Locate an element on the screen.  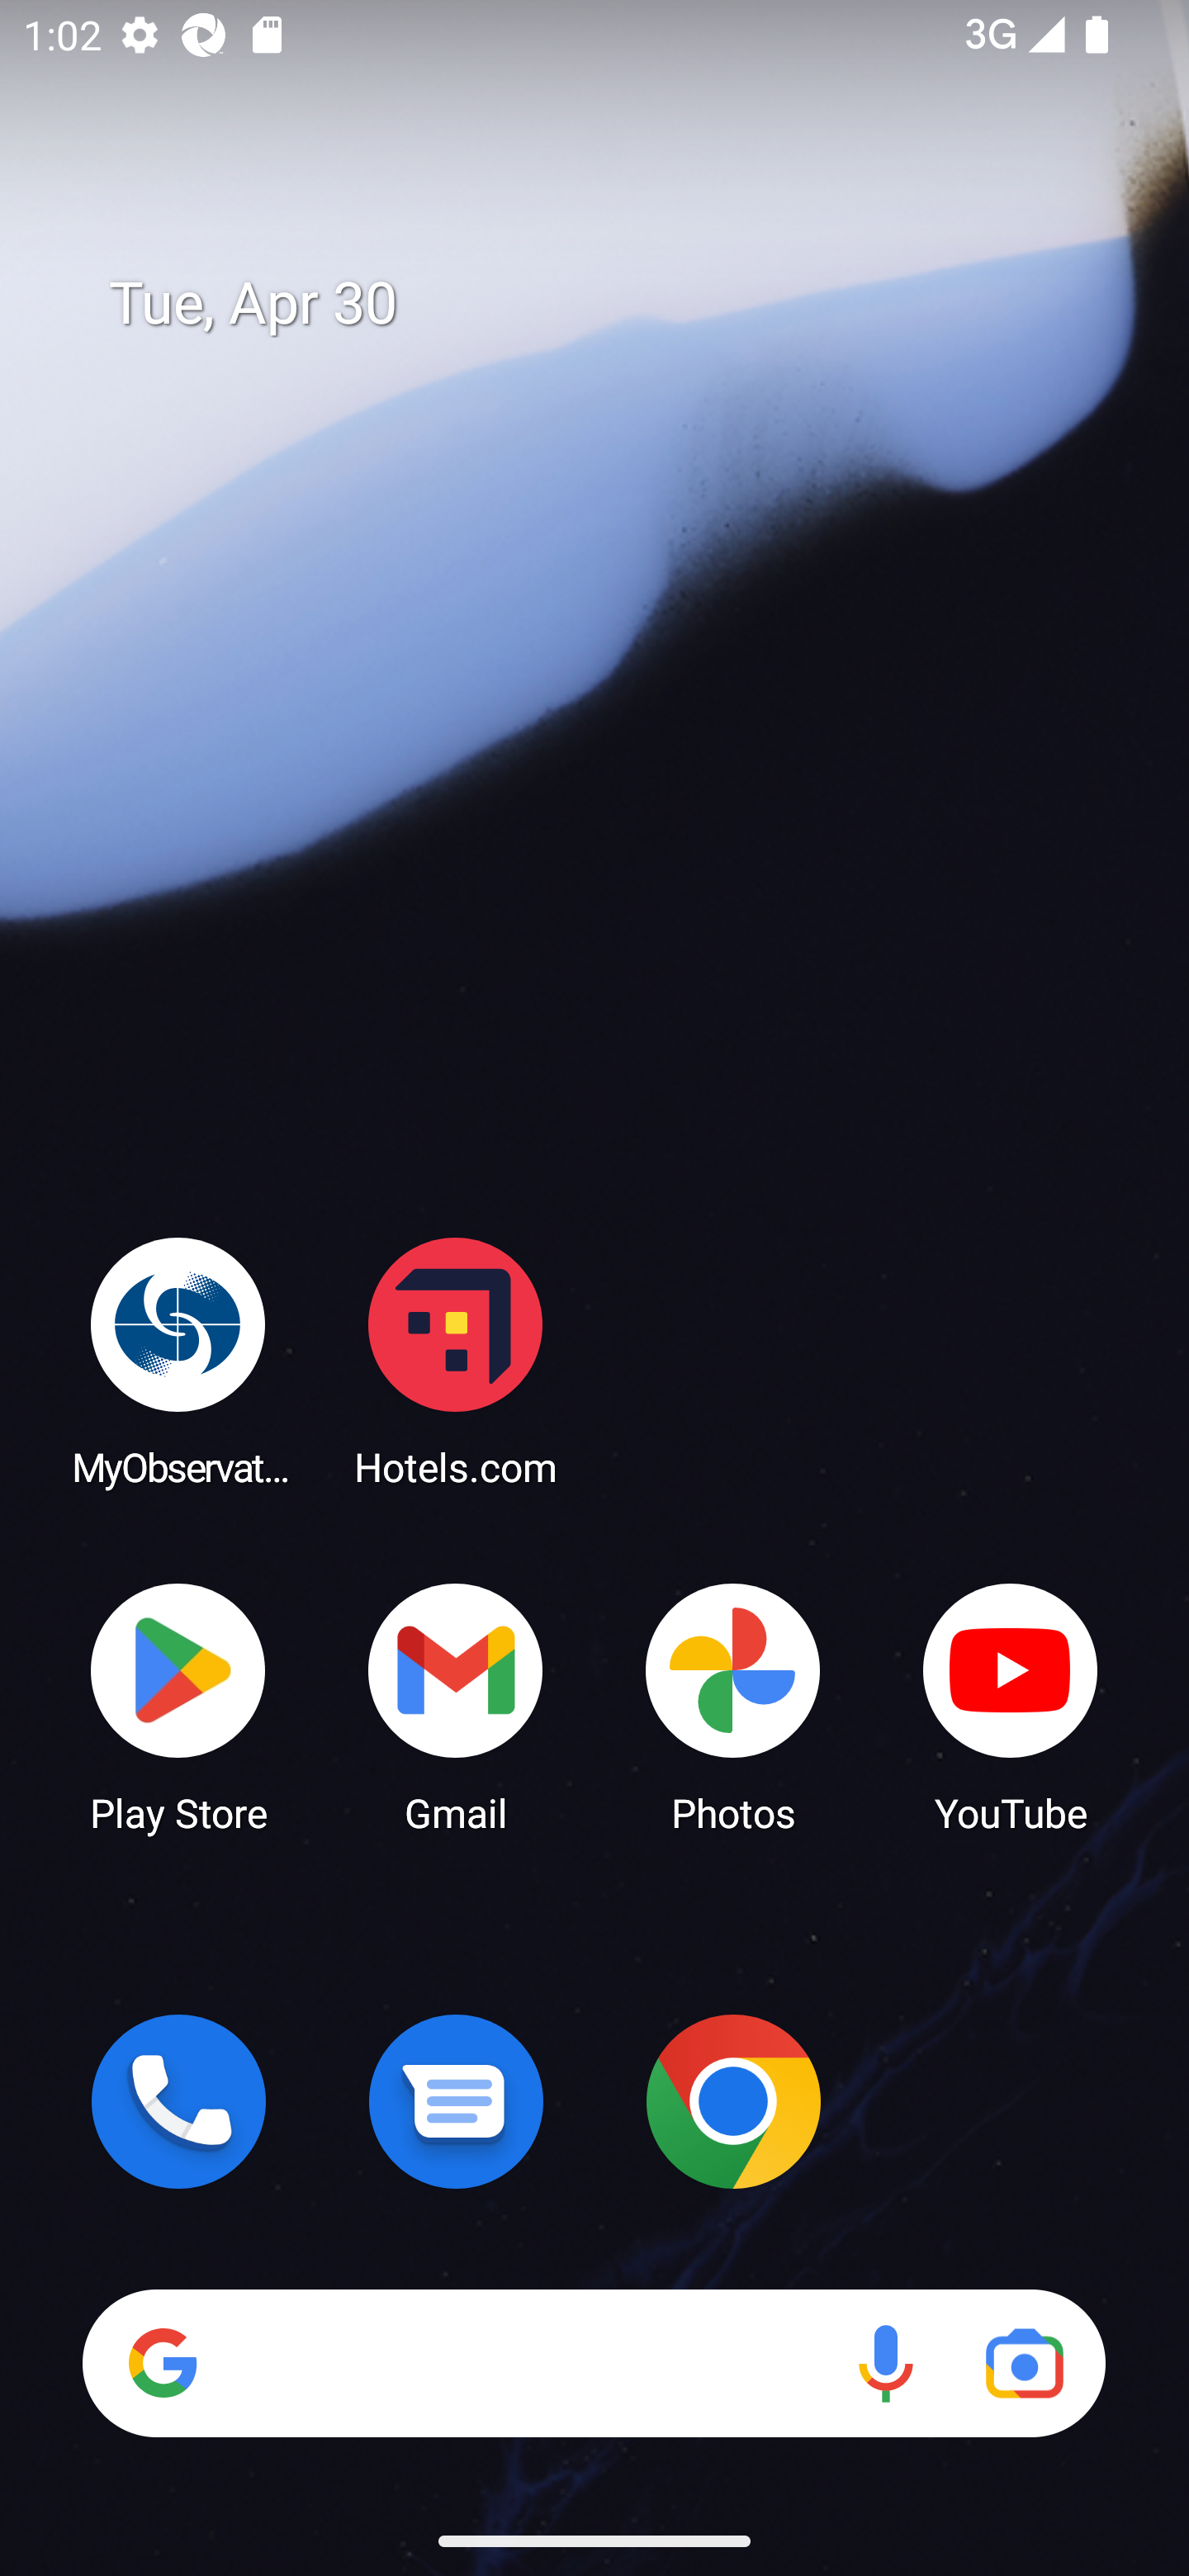
Hotels.com is located at coordinates (456, 1361).